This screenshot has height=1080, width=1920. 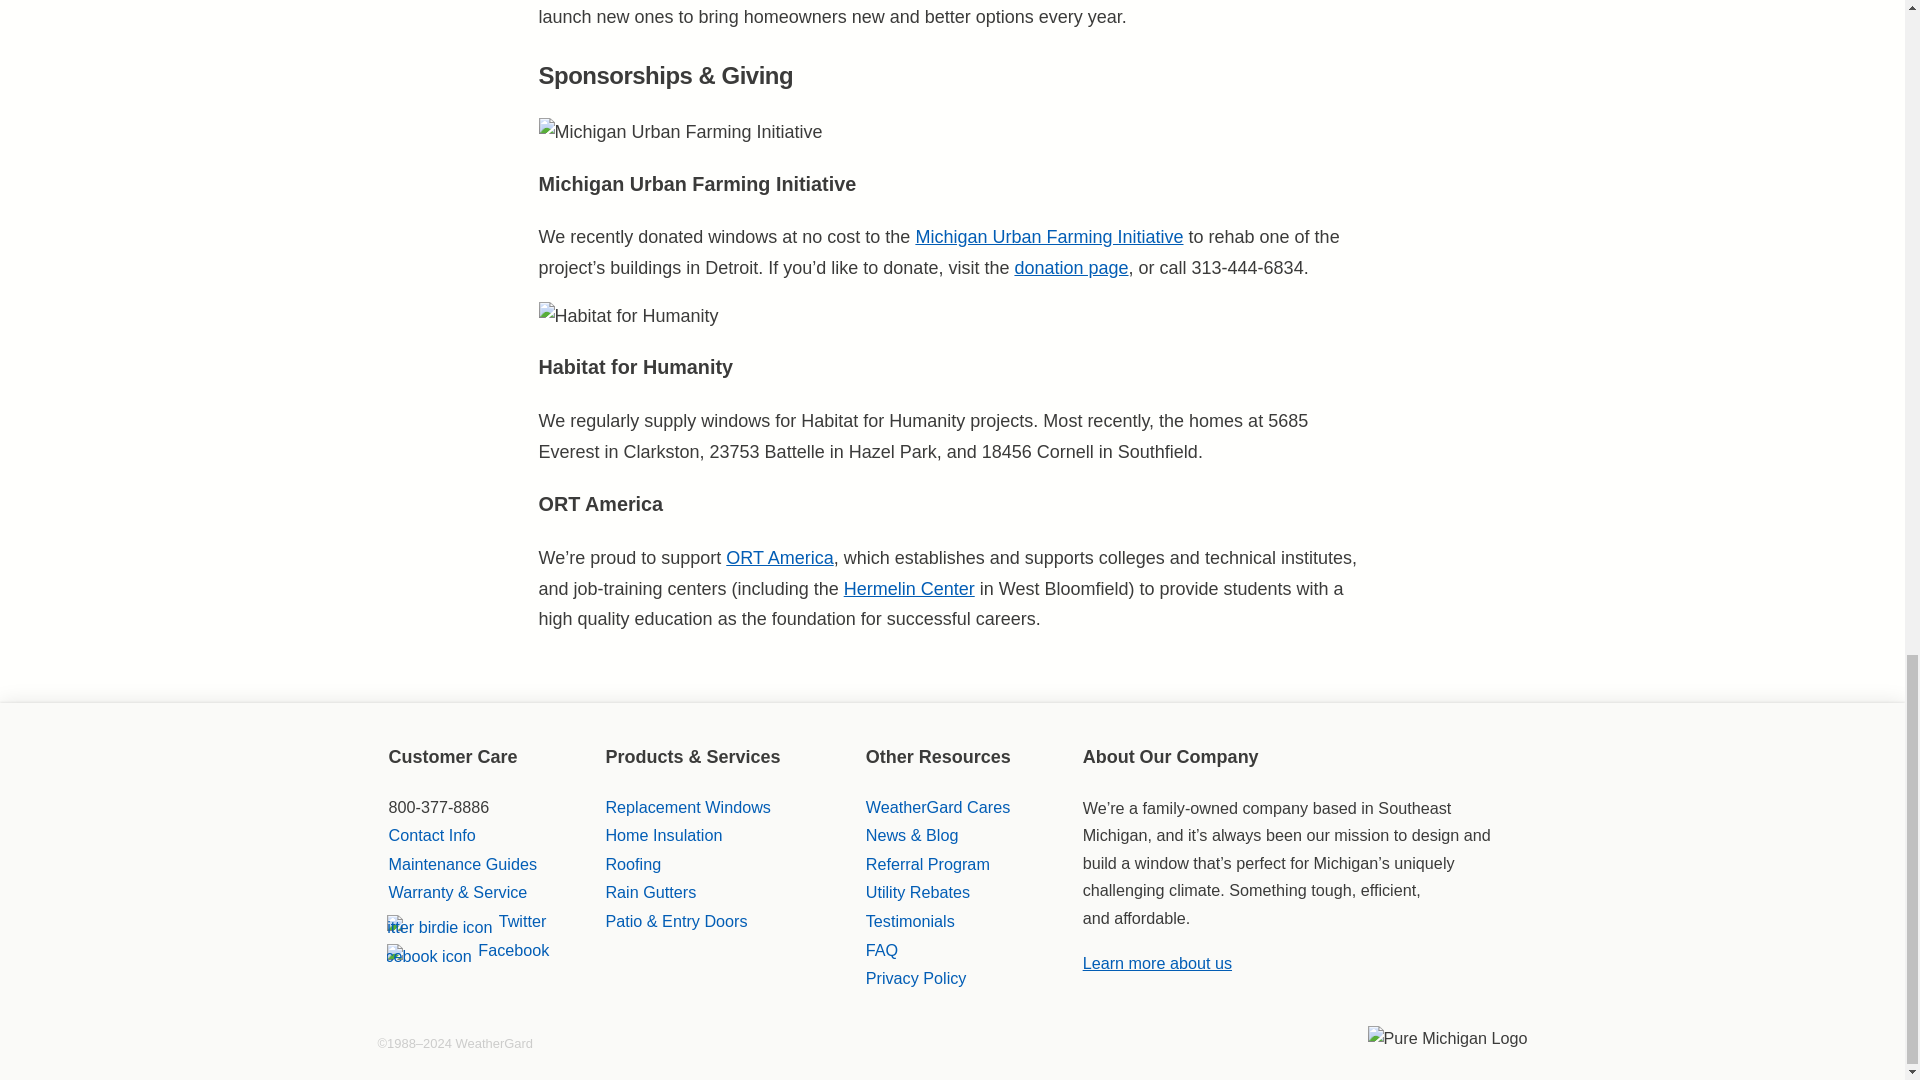 What do you see at coordinates (917, 892) in the screenshot?
I see `Utility Rebates` at bounding box center [917, 892].